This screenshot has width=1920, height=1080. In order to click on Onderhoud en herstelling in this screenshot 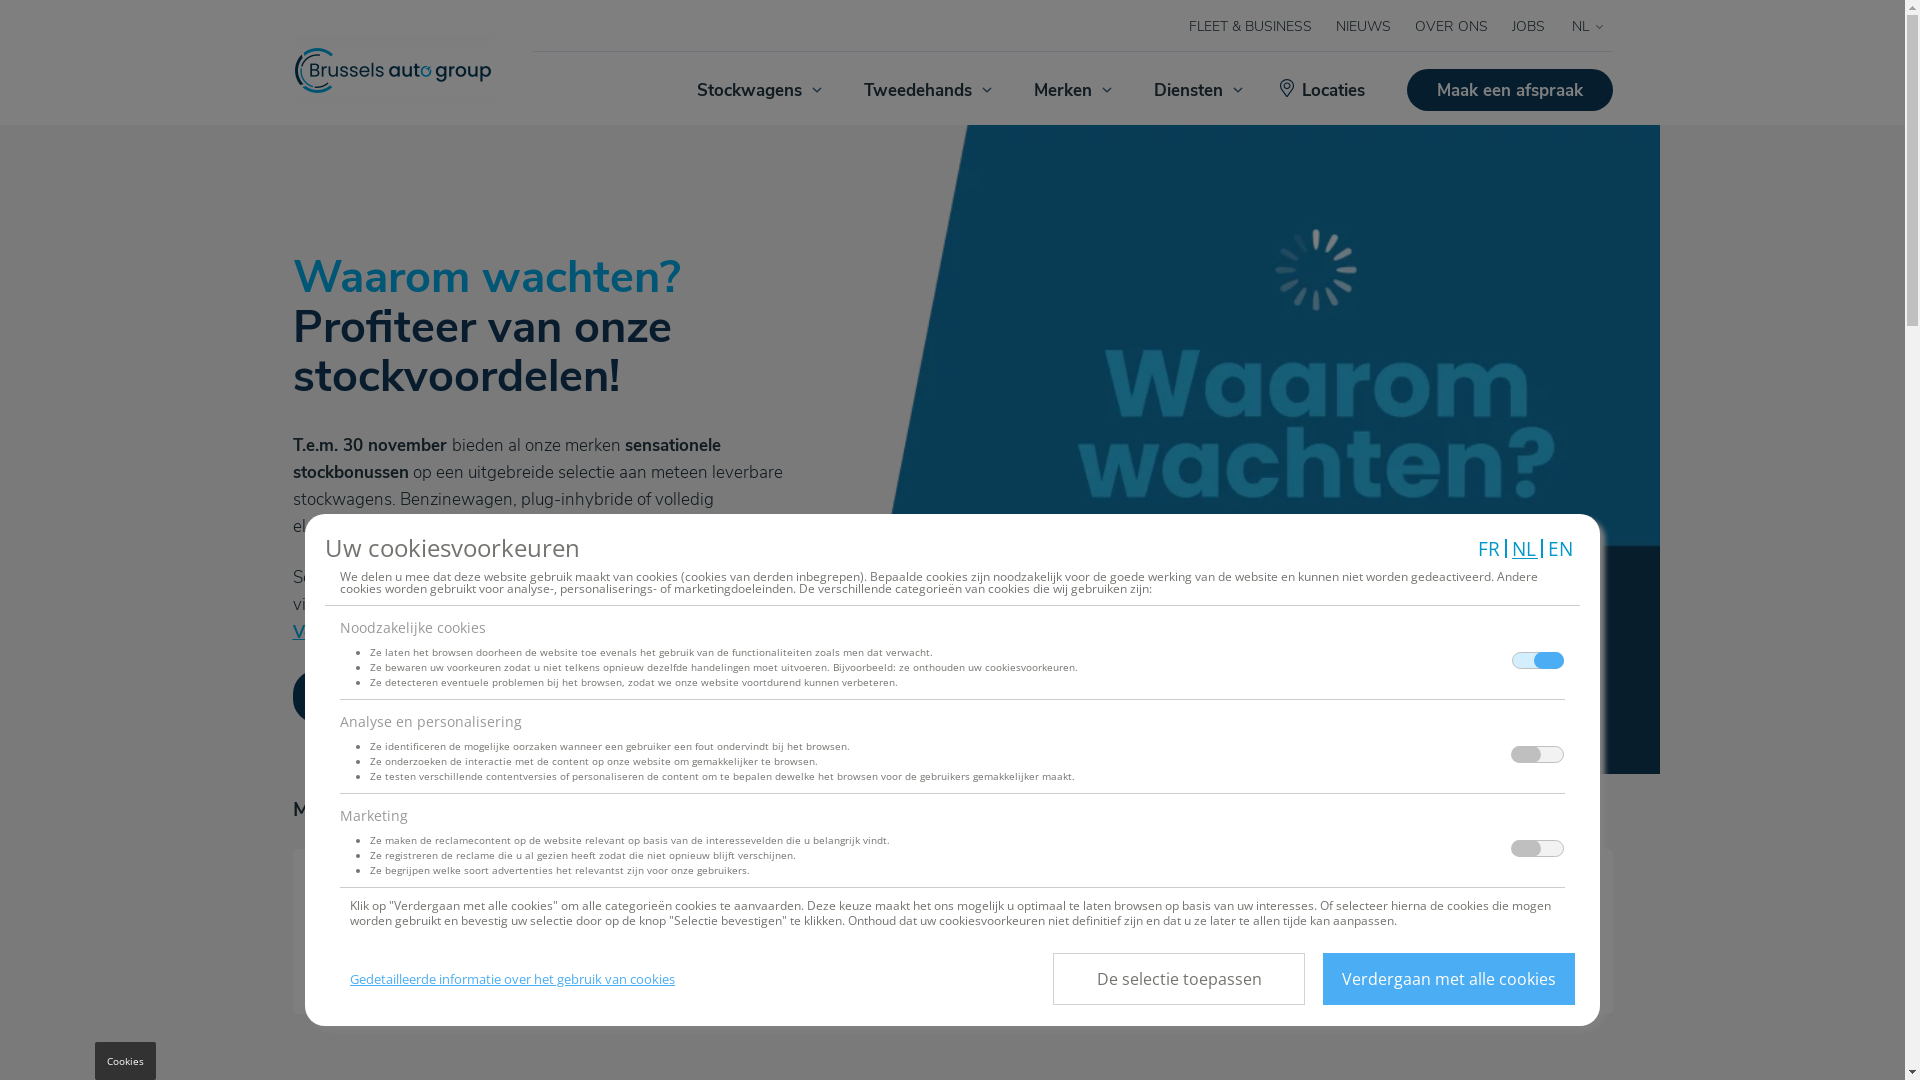, I will do `click(784, 932)`.